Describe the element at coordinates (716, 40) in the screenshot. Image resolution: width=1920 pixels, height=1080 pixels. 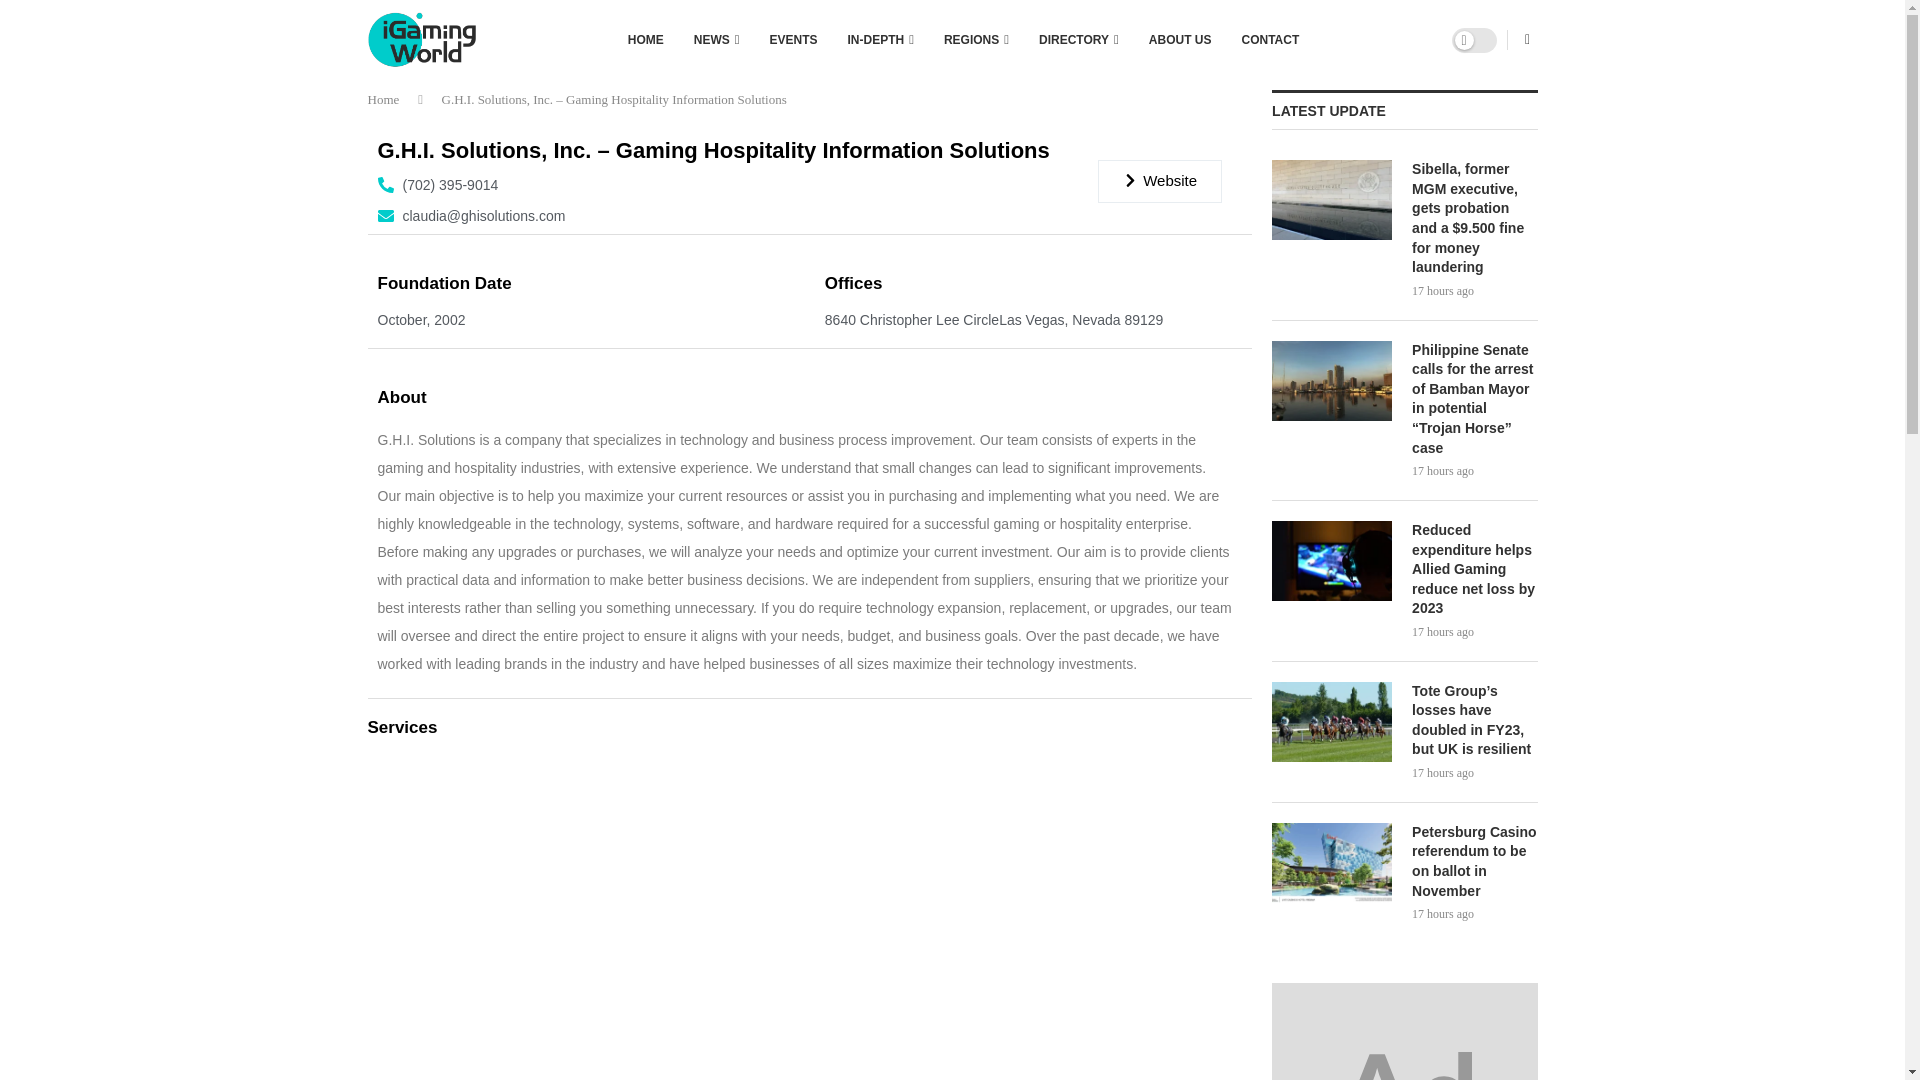
I see `NEWS` at that location.